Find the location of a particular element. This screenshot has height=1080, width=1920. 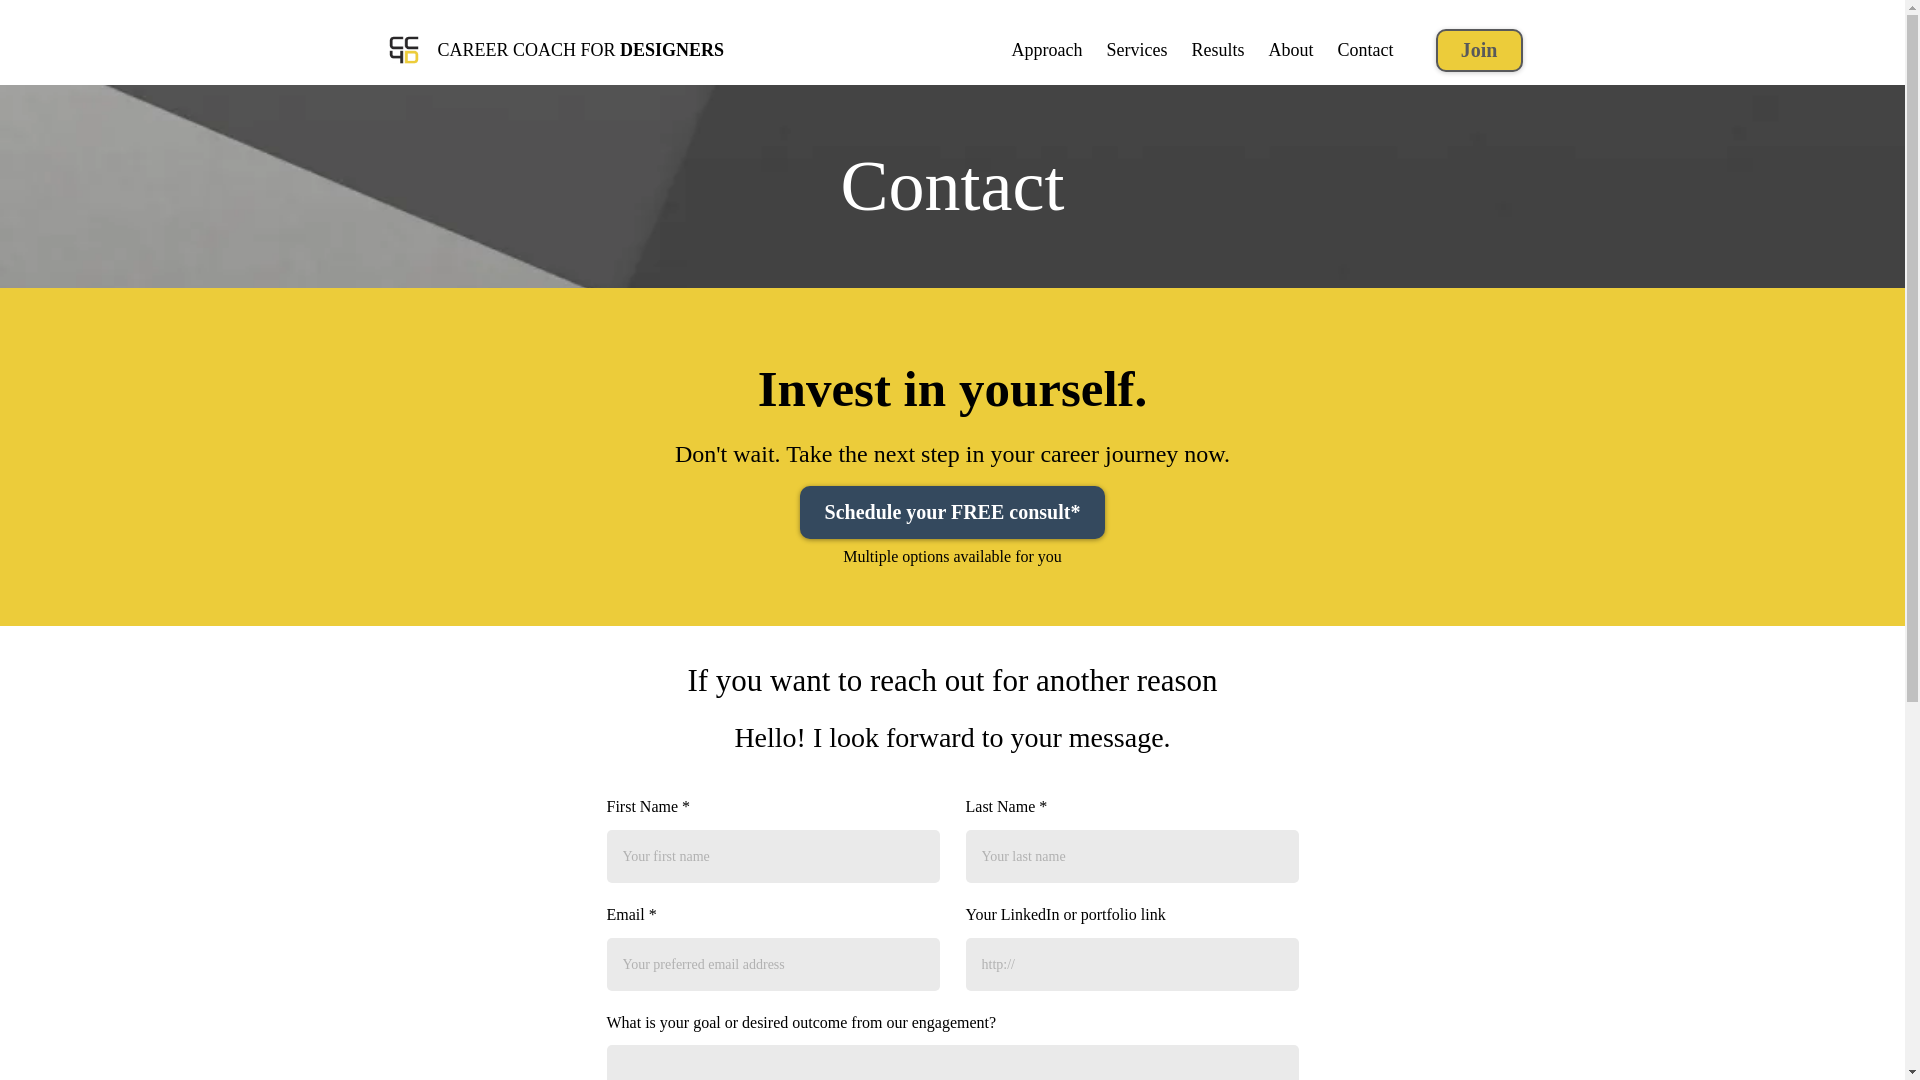

About is located at coordinates (1290, 50).